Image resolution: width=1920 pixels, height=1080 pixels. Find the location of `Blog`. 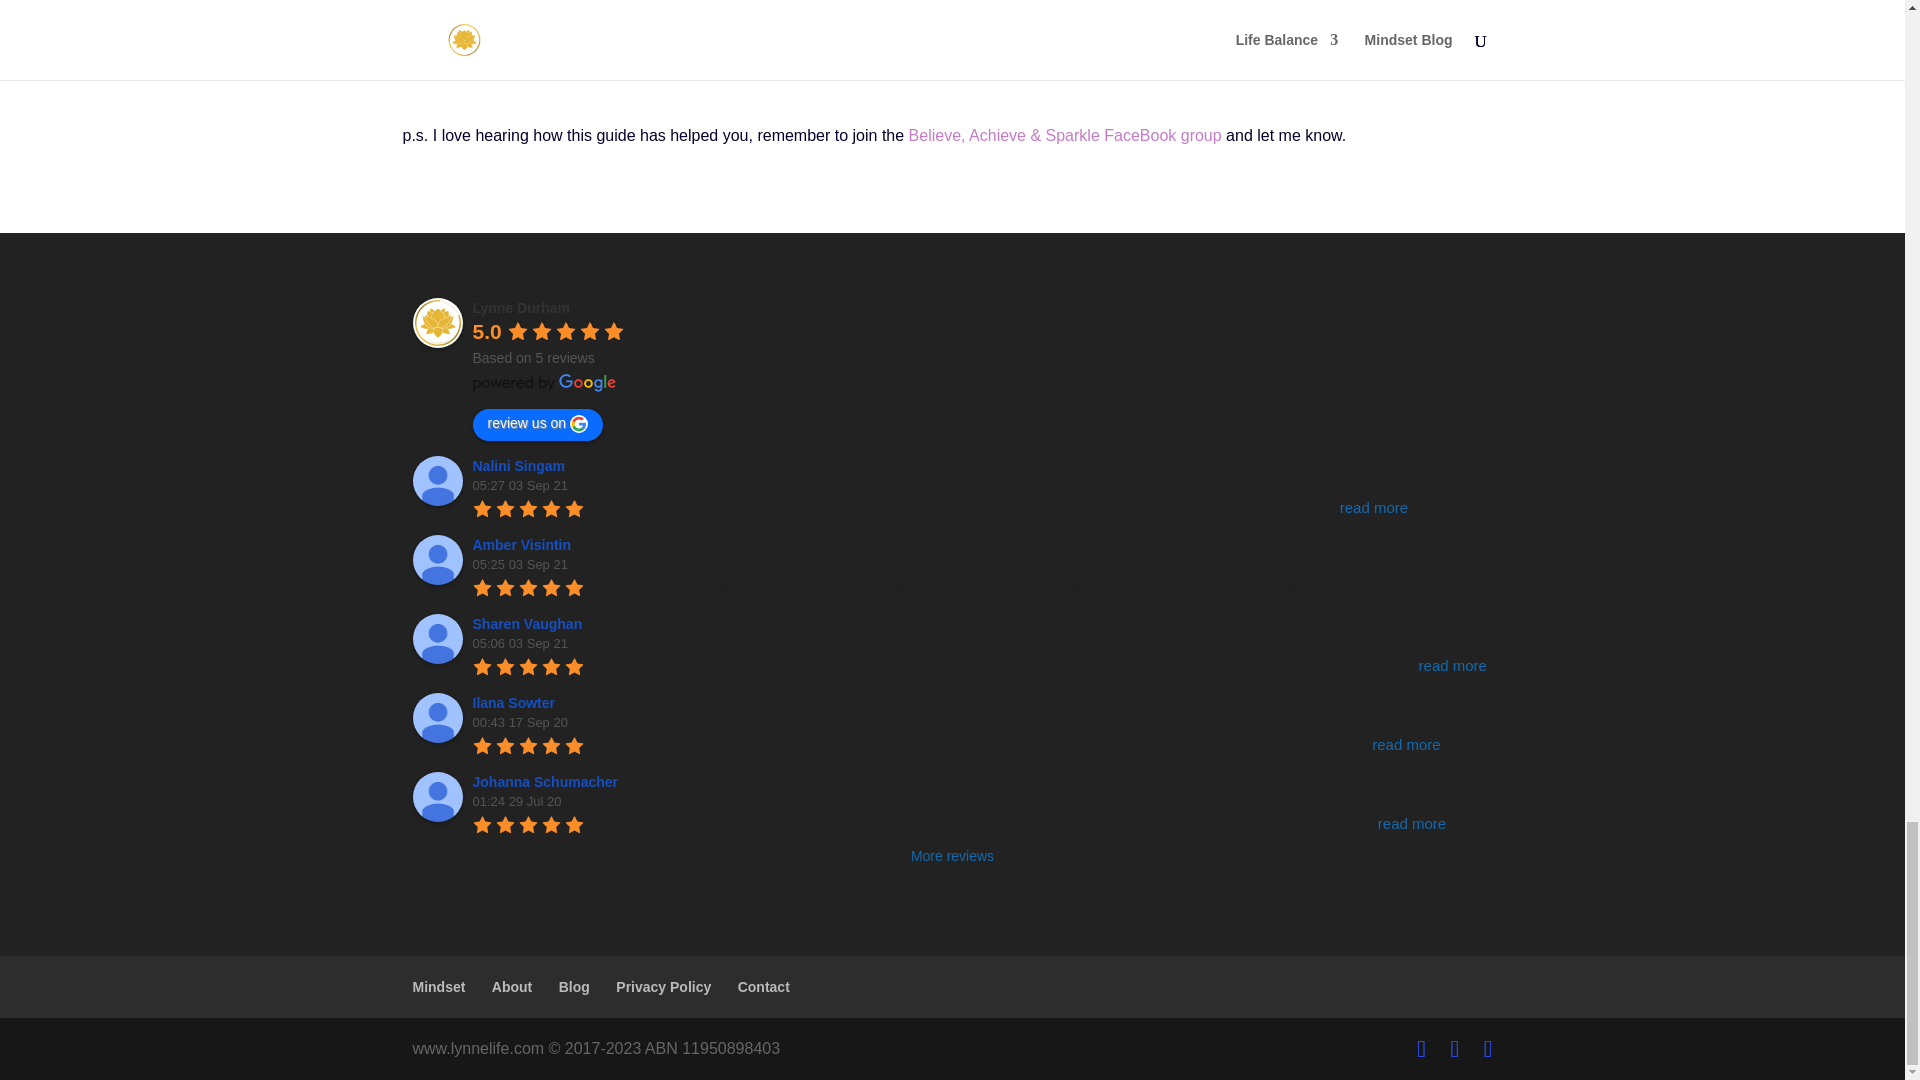

Blog is located at coordinates (574, 986).